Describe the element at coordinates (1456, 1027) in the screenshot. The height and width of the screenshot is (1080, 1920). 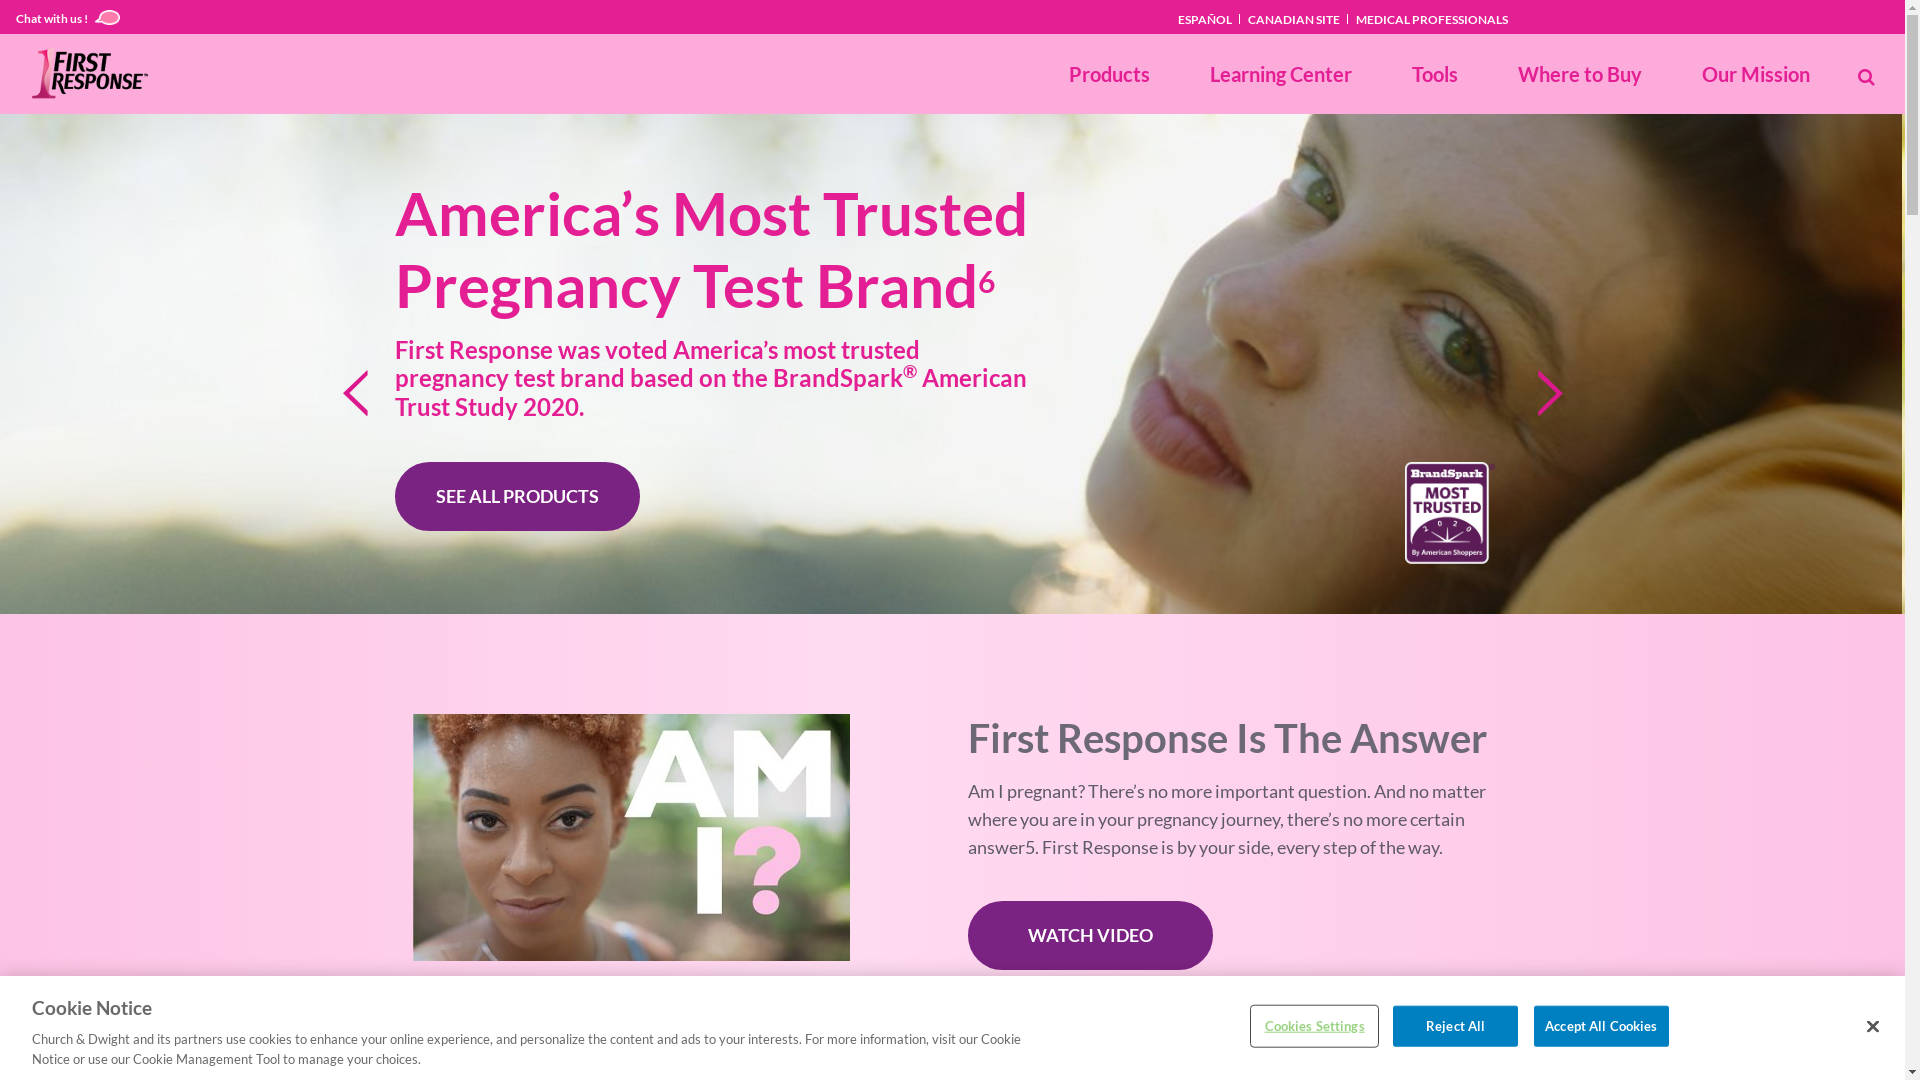
I see `Reject All` at that location.